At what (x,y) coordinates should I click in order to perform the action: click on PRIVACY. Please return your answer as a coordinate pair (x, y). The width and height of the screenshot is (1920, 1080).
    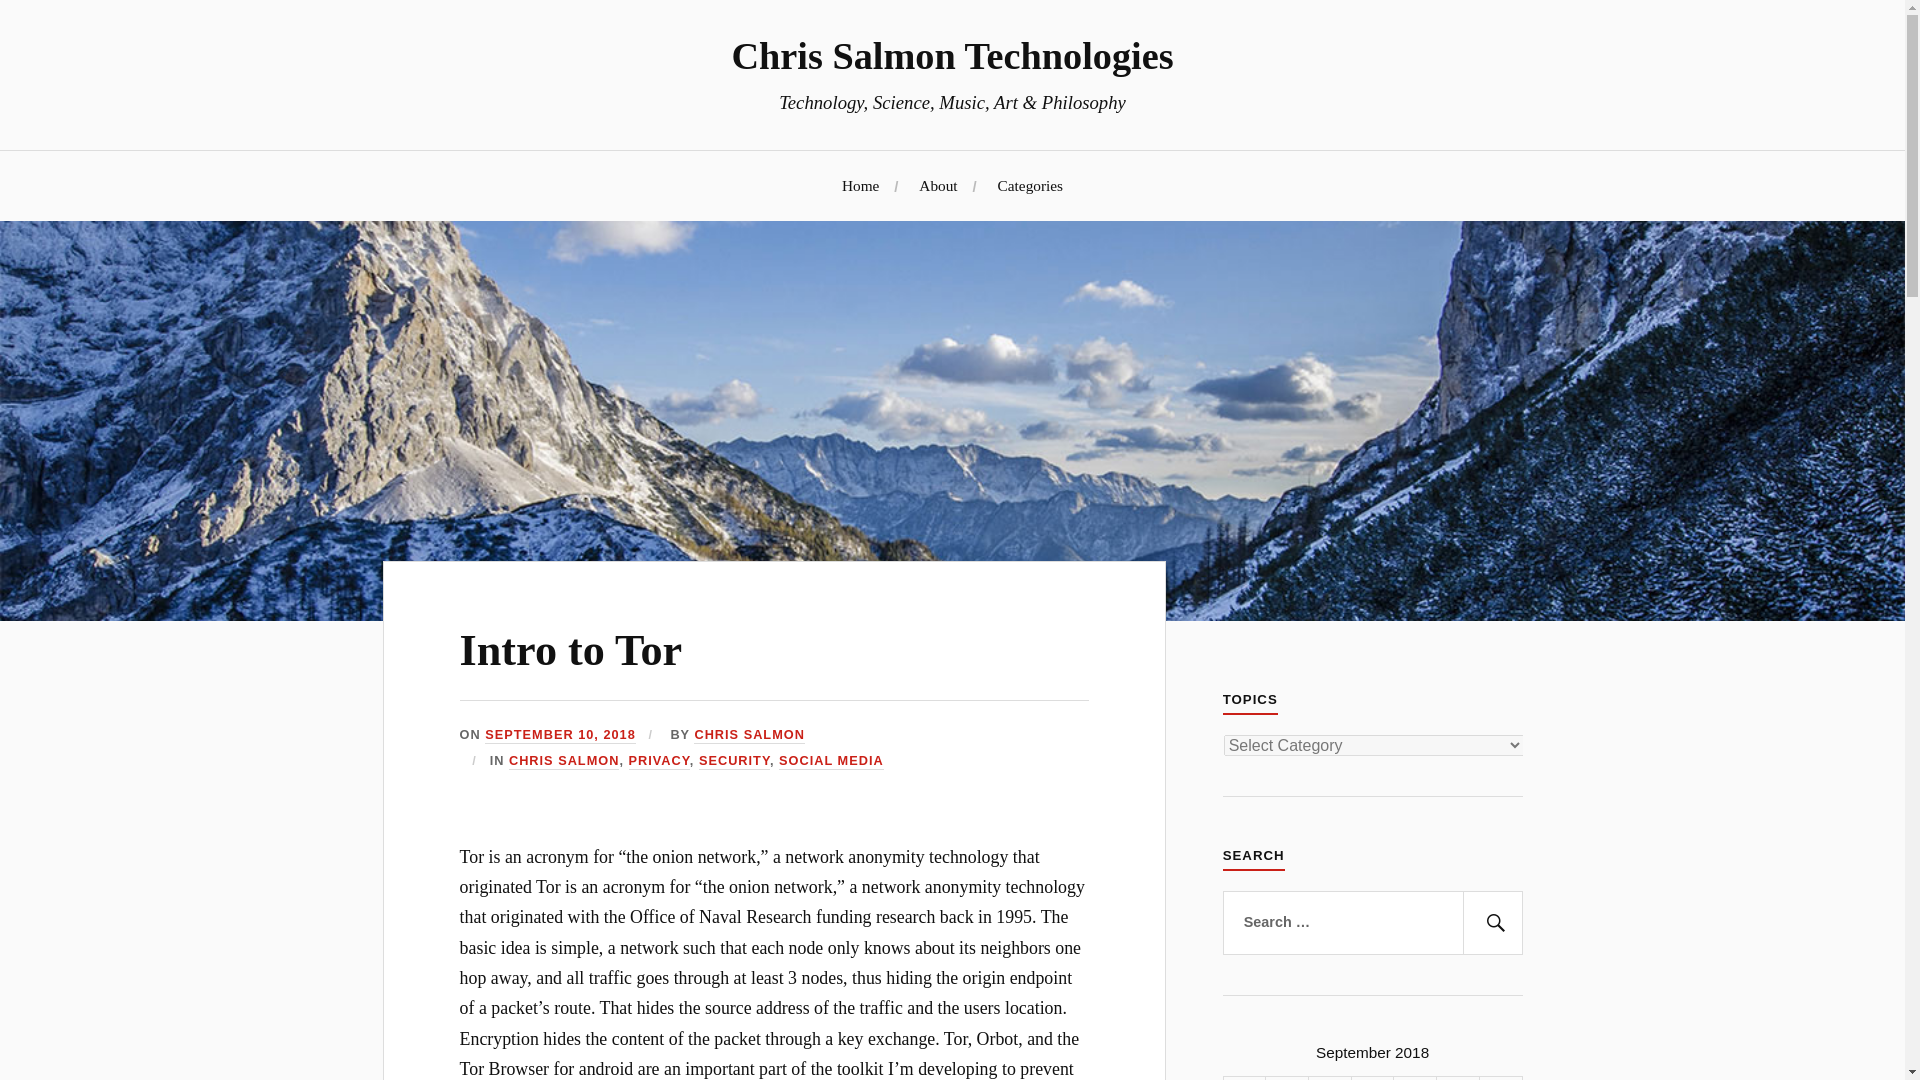
    Looking at the image, I should click on (658, 761).